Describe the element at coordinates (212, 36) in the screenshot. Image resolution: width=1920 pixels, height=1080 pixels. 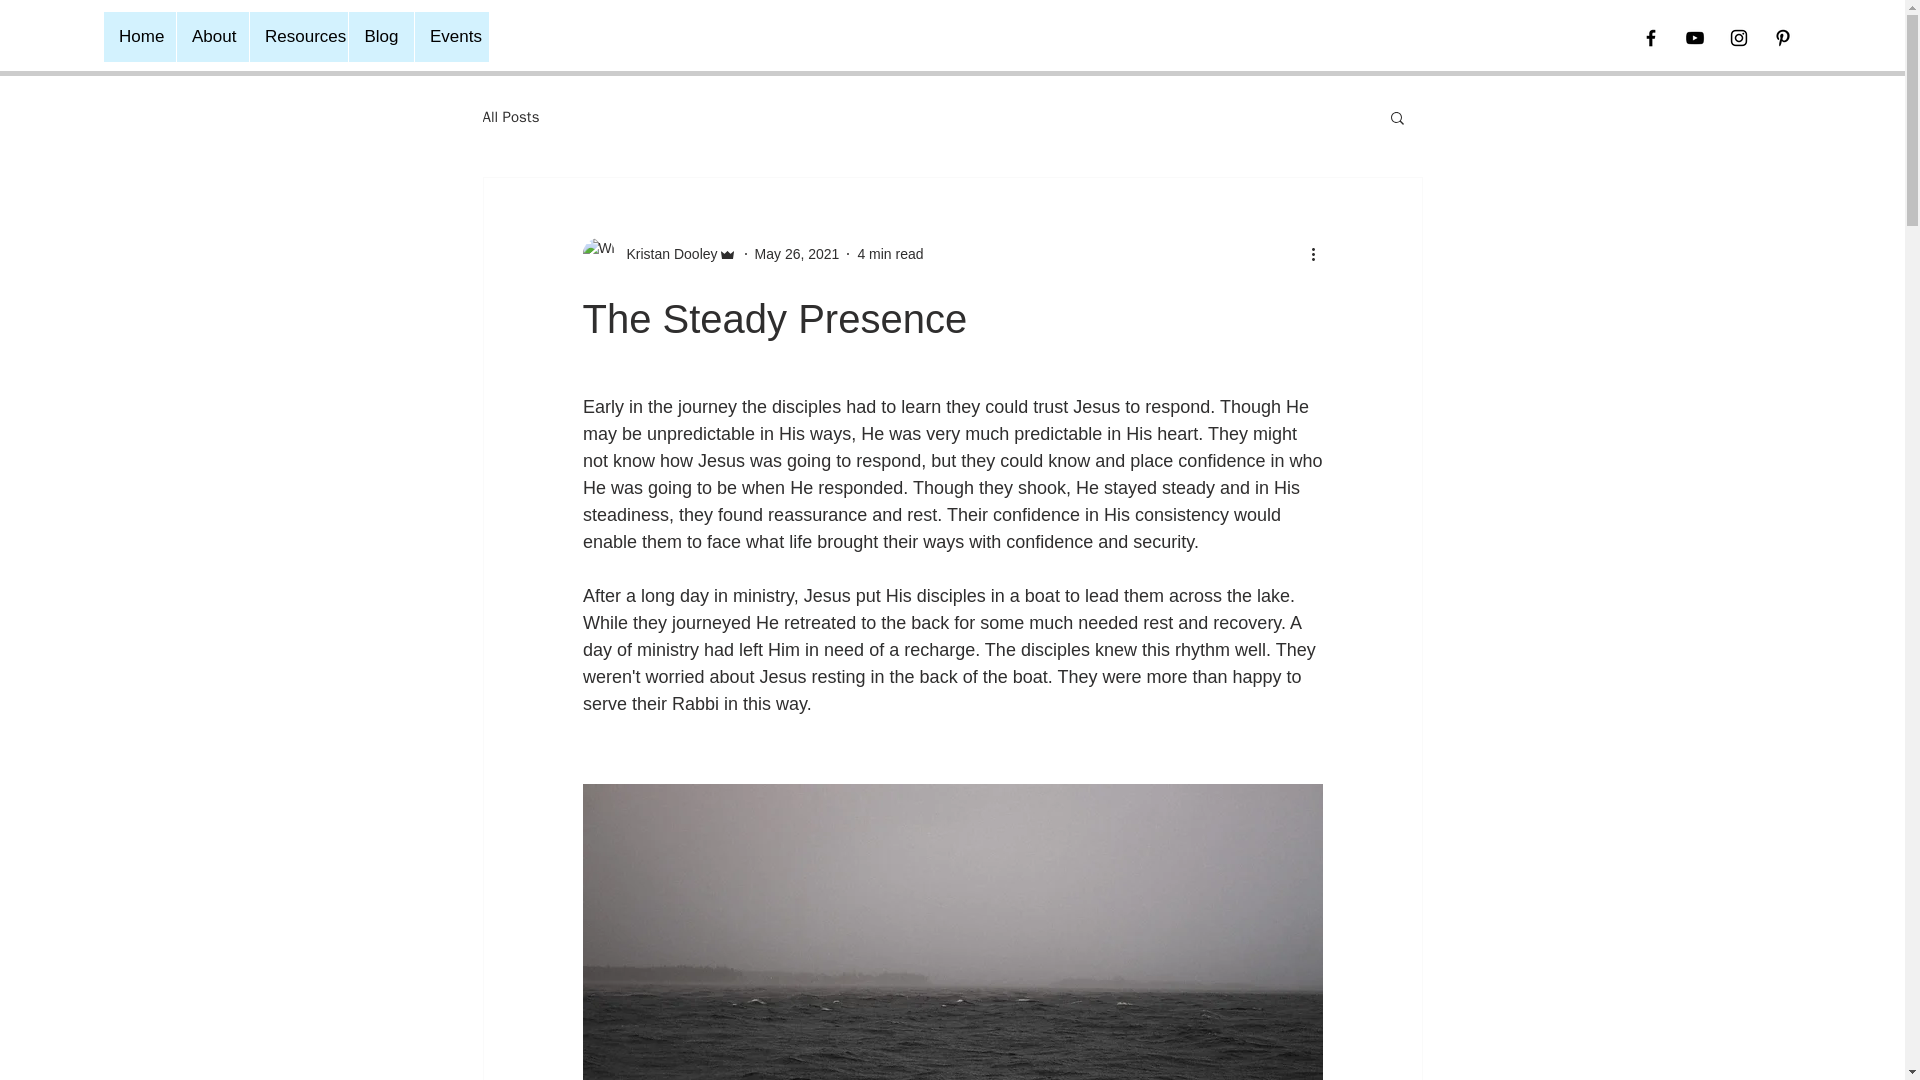
I see `About` at that location.